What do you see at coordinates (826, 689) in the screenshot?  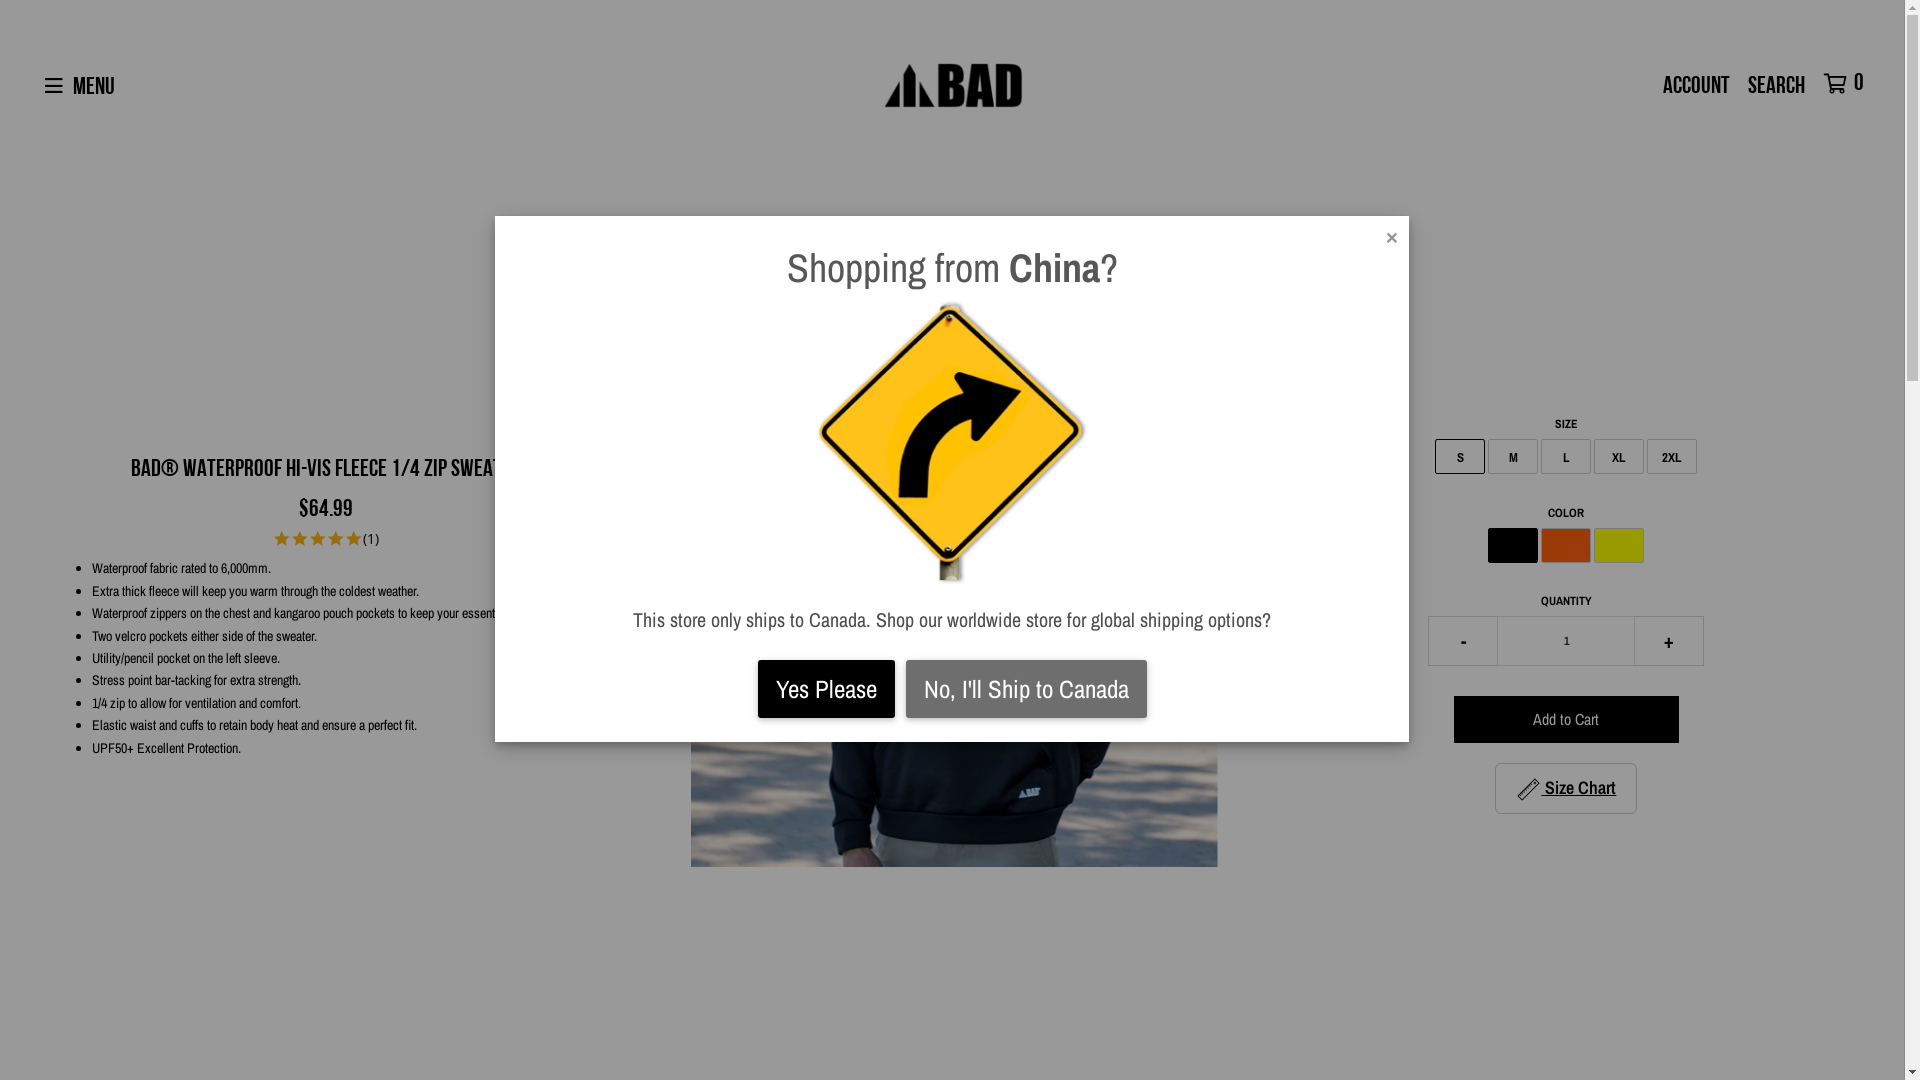 I see `Yes Please` at bounding box center [826, 689].